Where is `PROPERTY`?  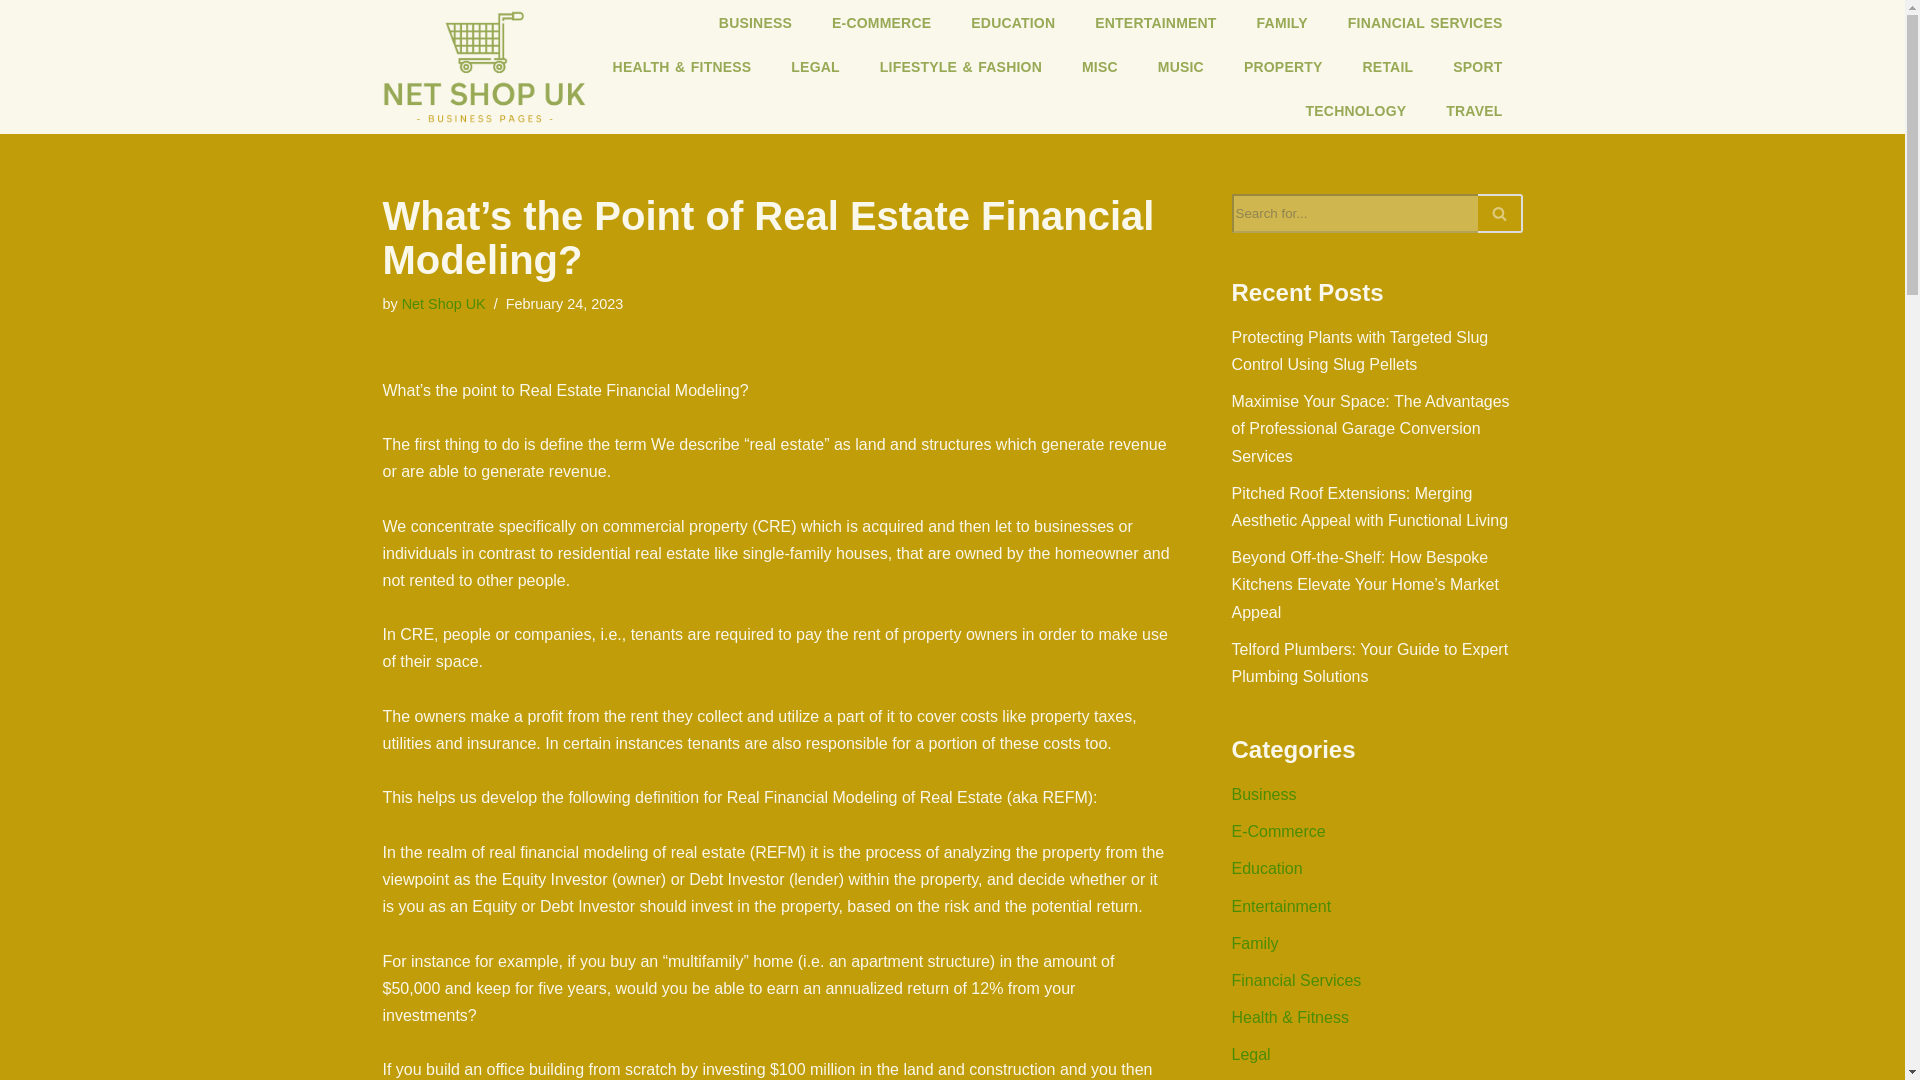 PROPERTY is located at coordinates (1283, 66).